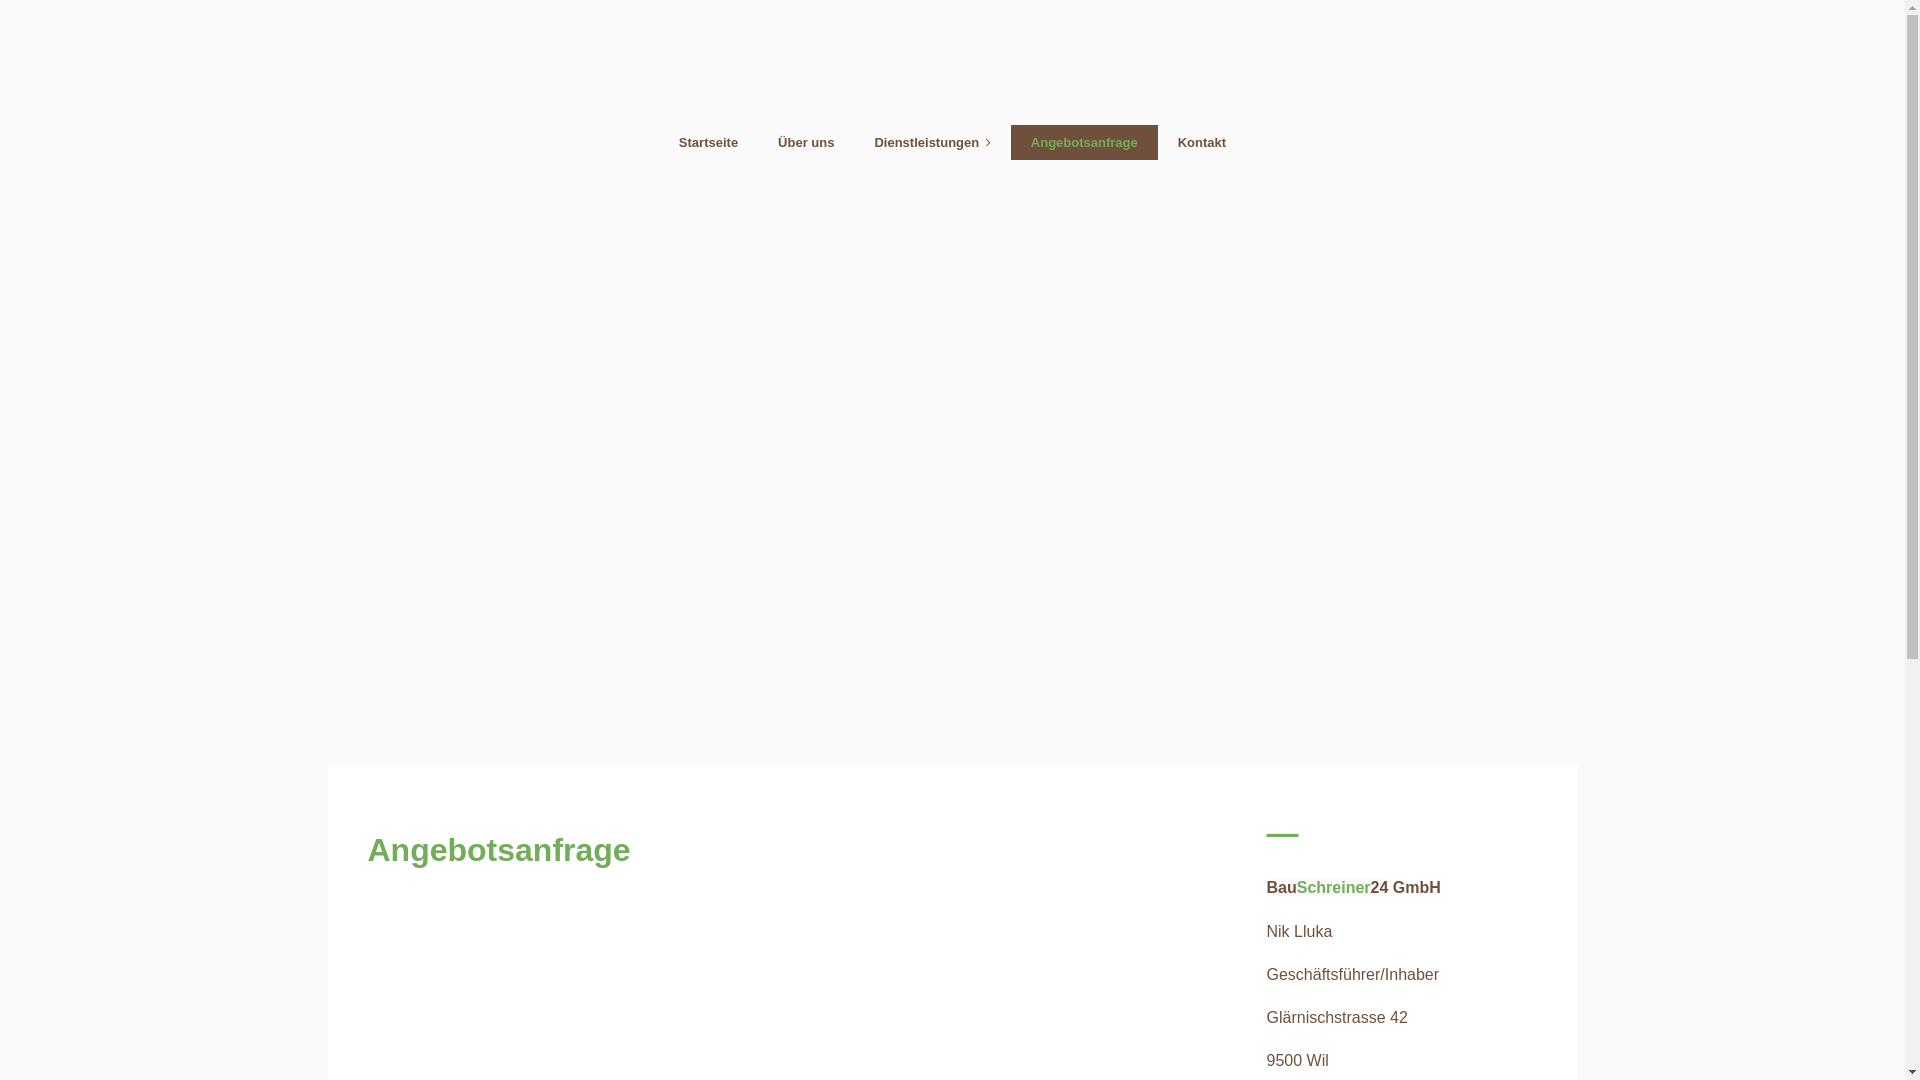 This screenshot has width=1920, height=1080. What do you see at coordinates (708, 142) in the screenshot?
I see `Startseite` at bounding box center [708, 142].